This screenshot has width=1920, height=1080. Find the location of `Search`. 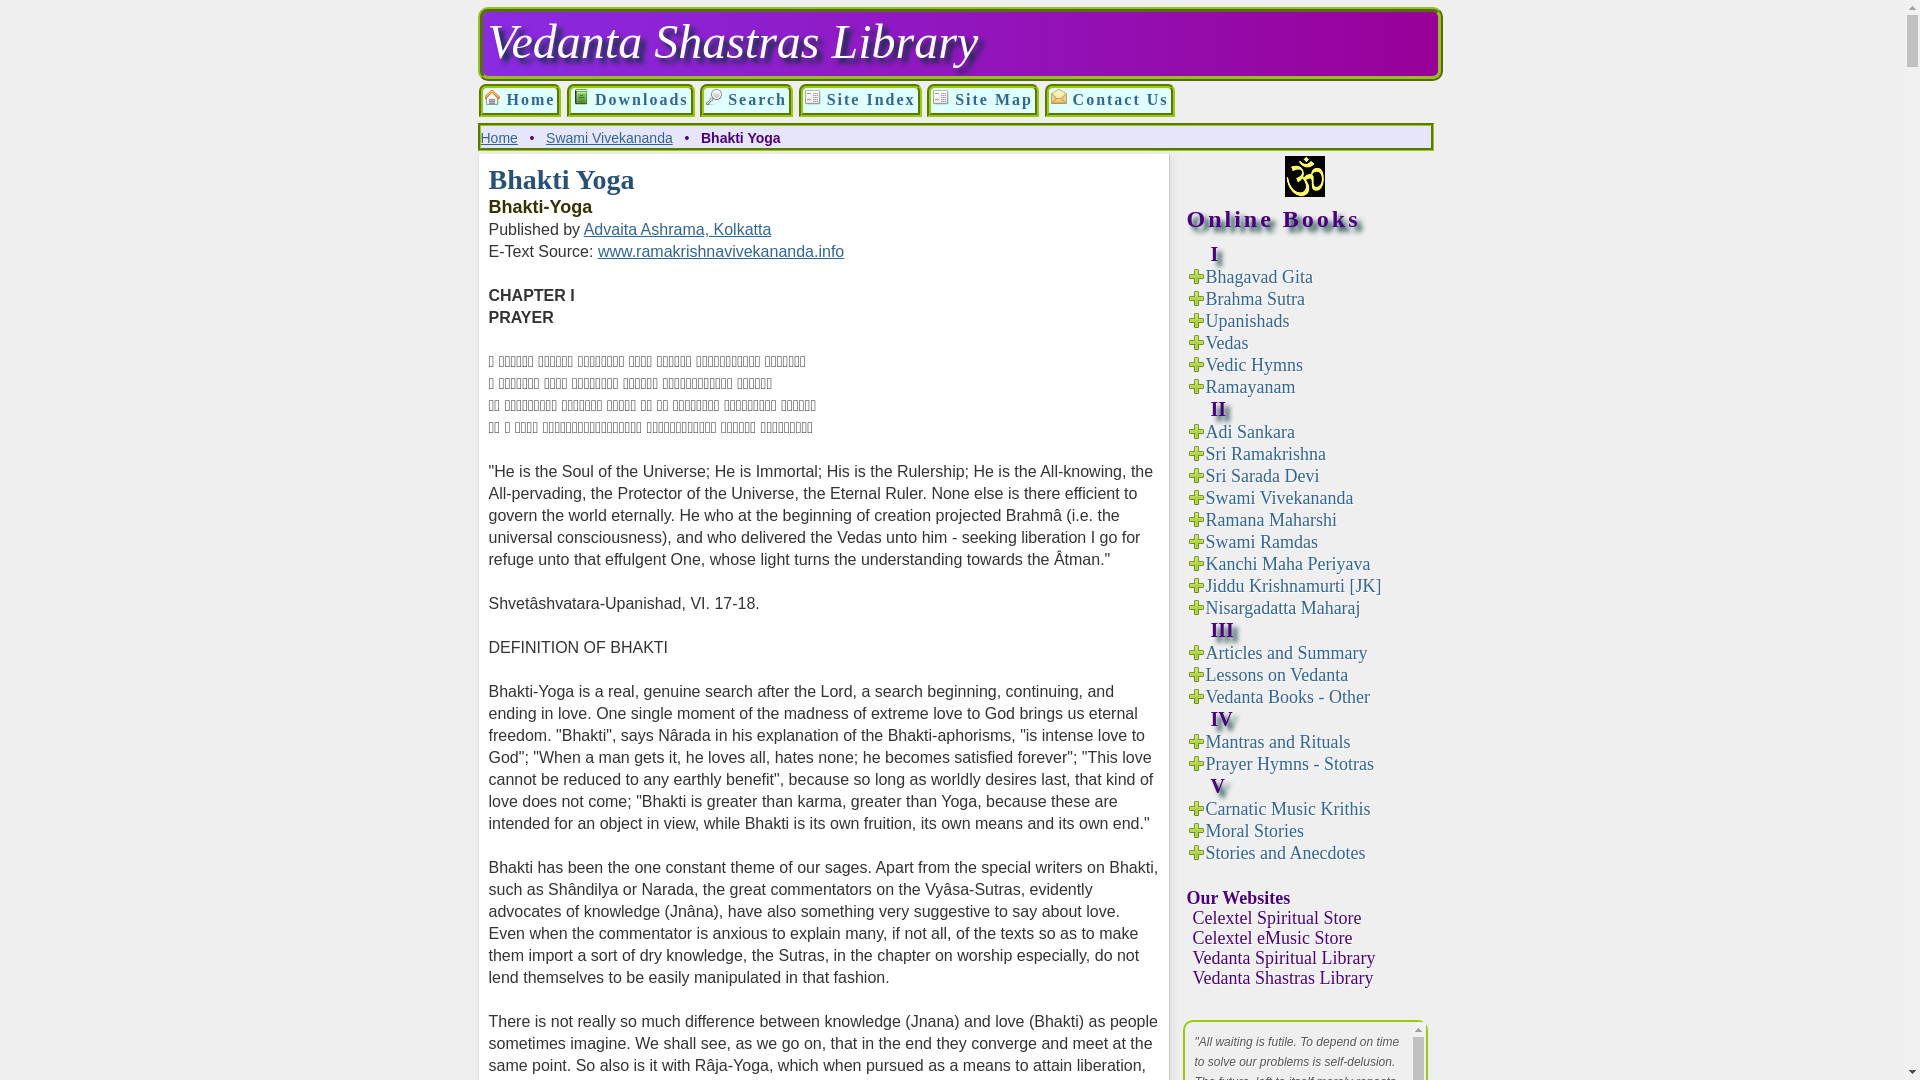

Search is located at coordinates (714, 96).